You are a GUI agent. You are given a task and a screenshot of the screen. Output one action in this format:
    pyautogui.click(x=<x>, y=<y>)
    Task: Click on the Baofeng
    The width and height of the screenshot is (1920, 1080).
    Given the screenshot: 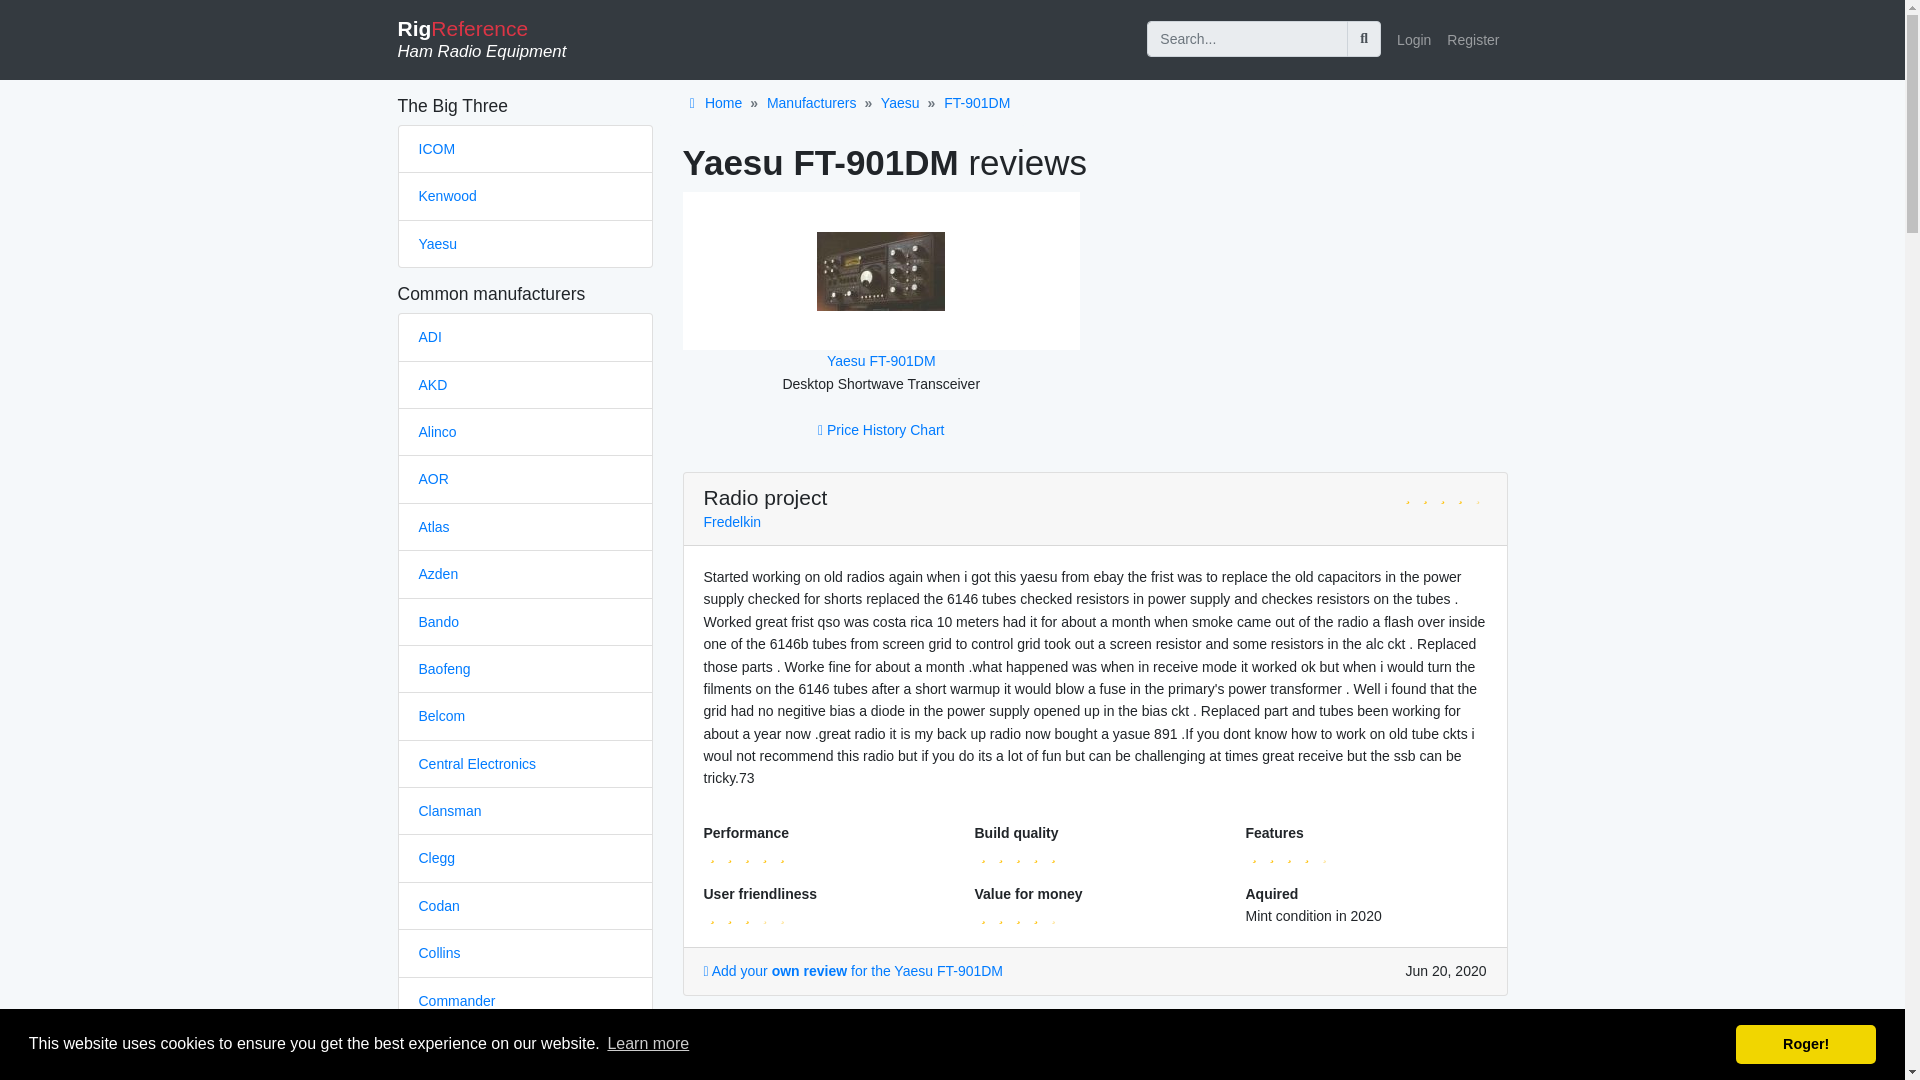 What is the action you would take?
    pyautogui.click(x=444, y=668)
    